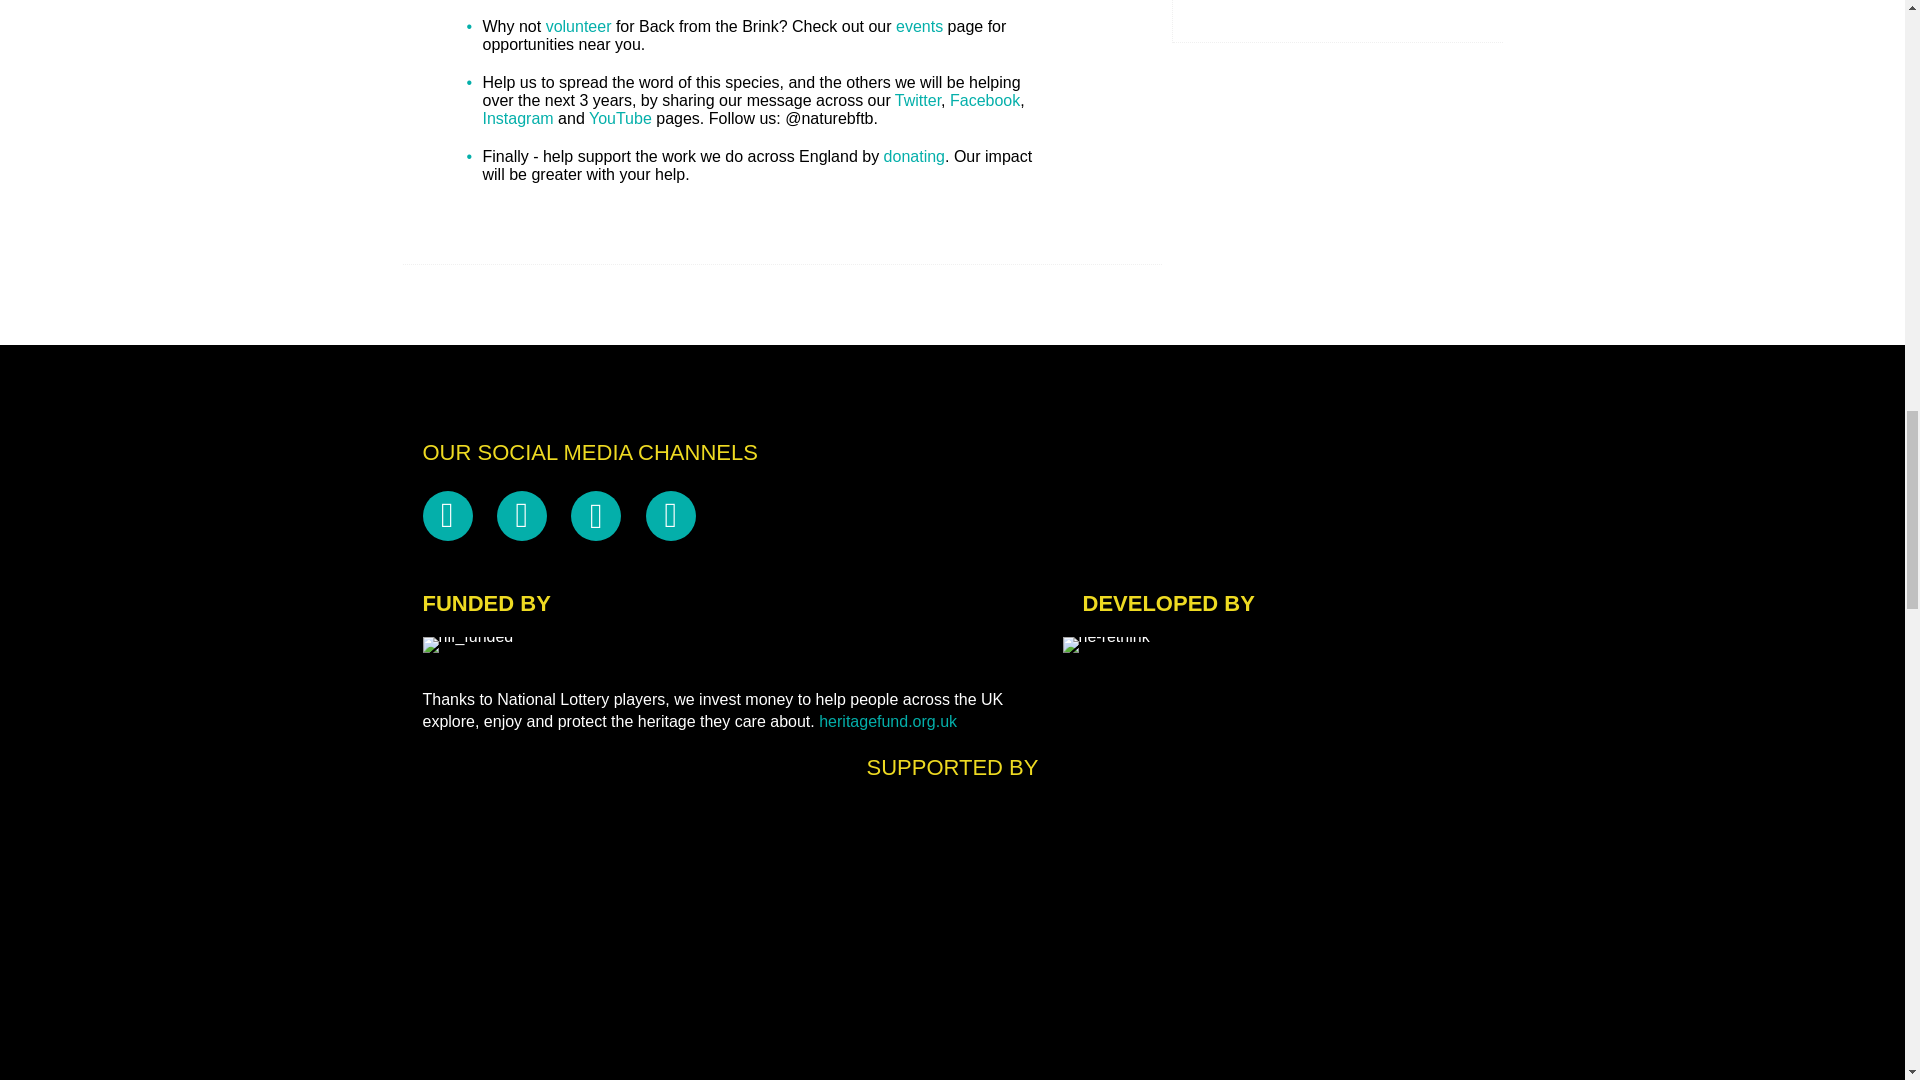  Describe the element at coordinates (919, 26) in the screenshot. I see `events` at that location.